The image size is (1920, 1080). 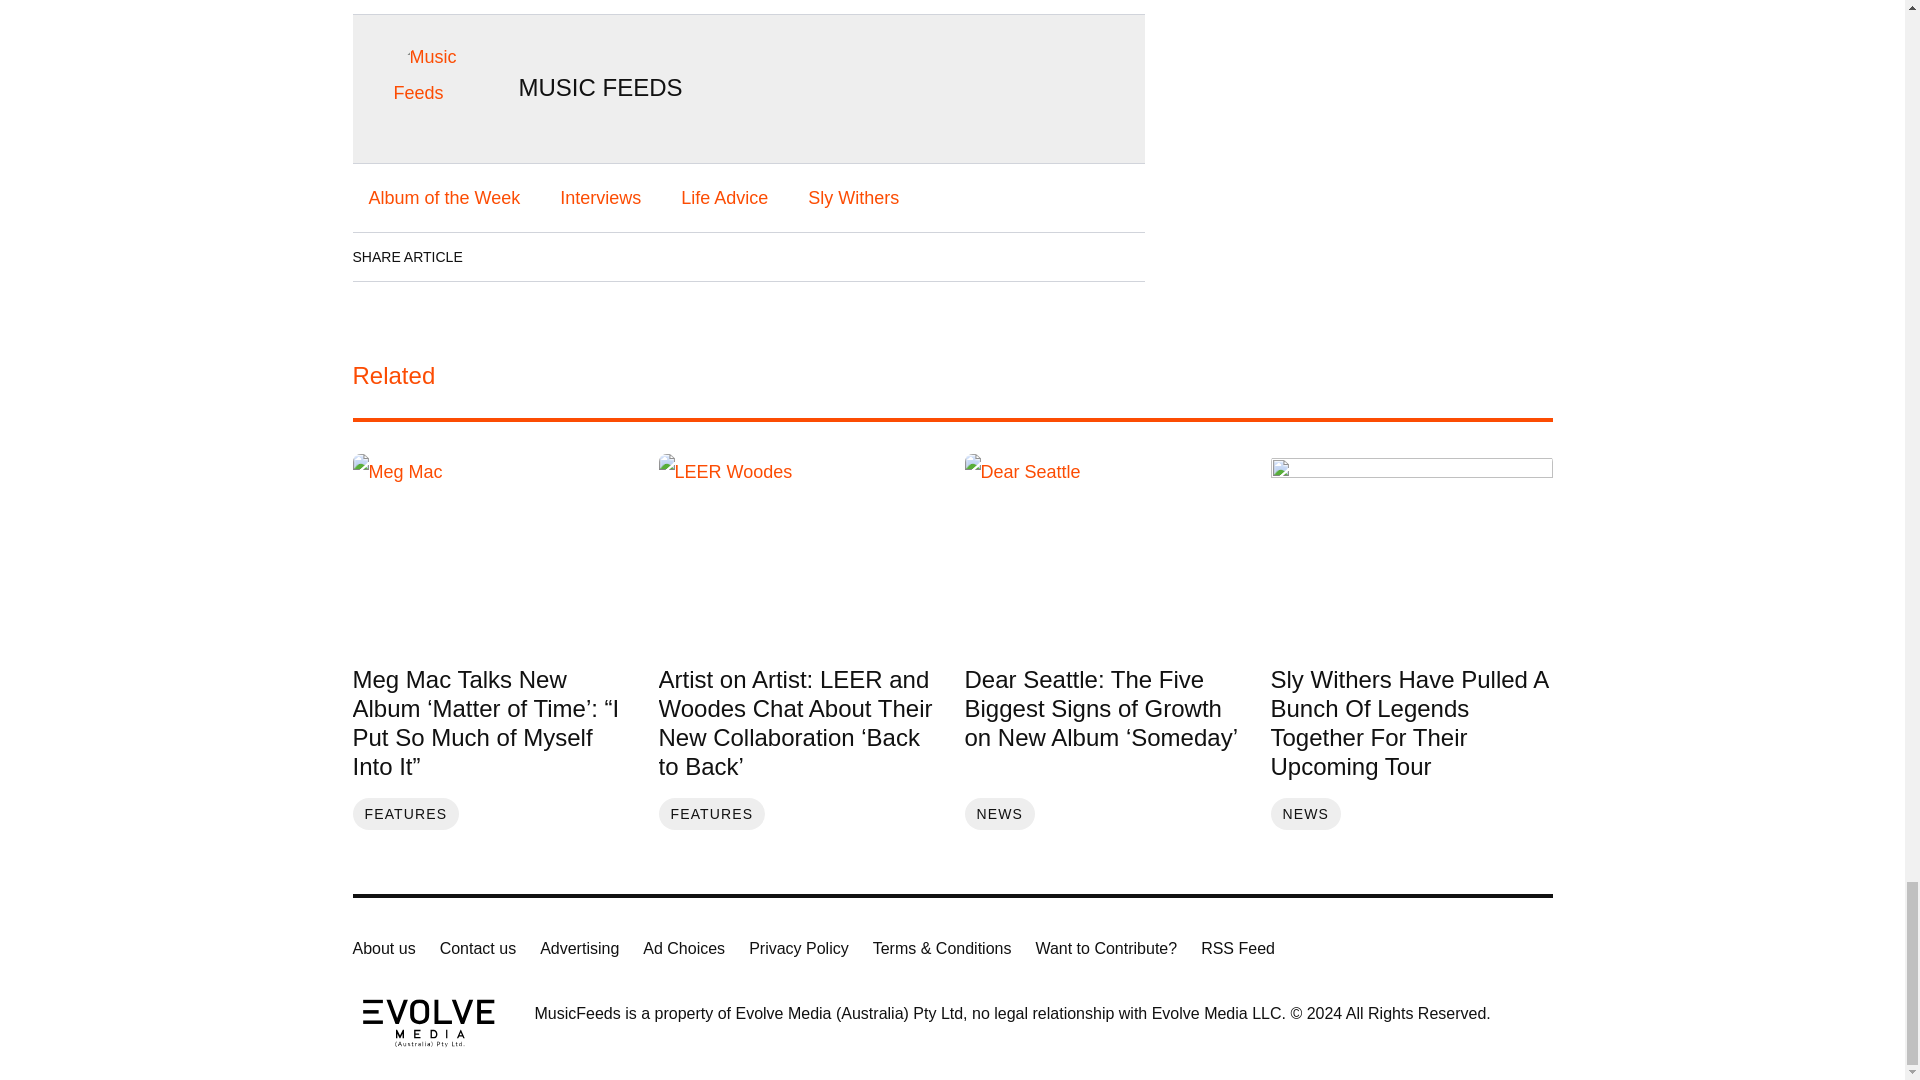 What do you see at coordinates (600, 88) in the screenshot?
I see `MUSIC FEEDS` at bounding box center [600, 88].